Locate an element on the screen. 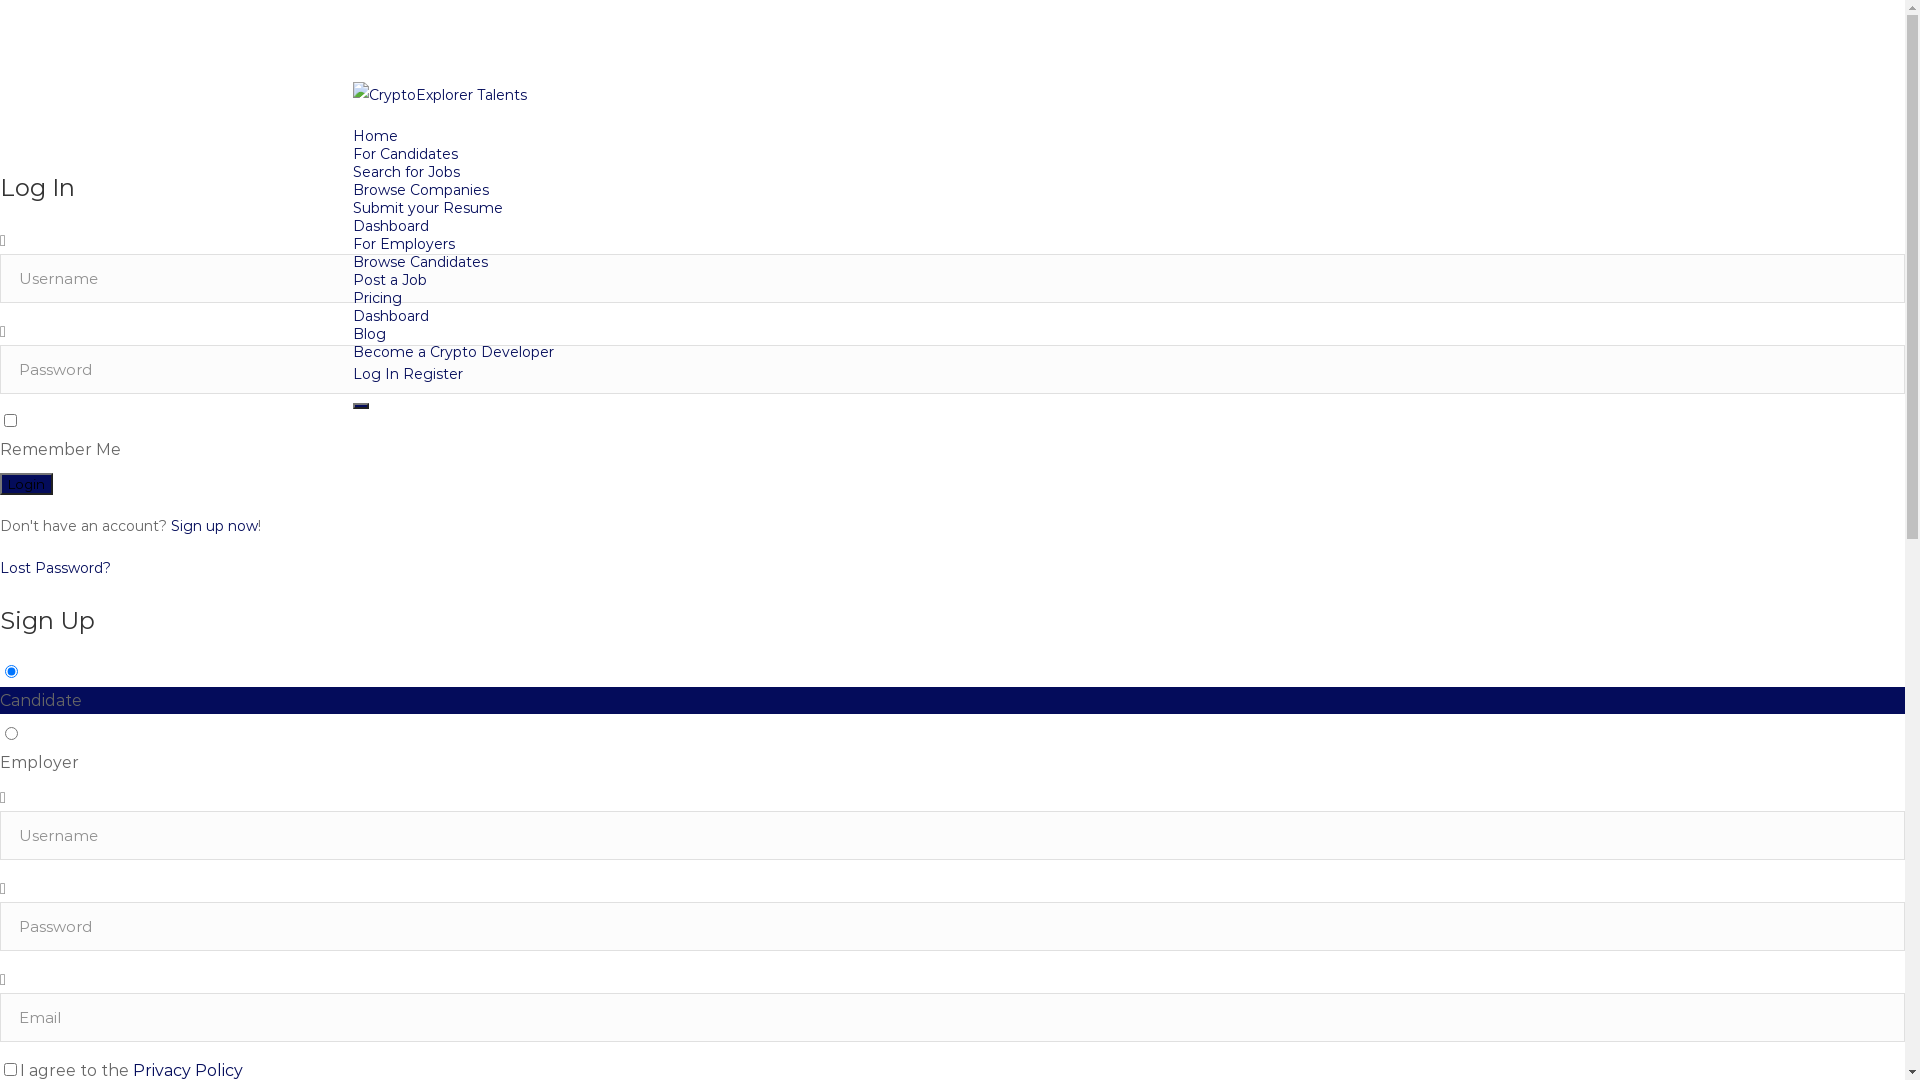  Sign up now is located at coordinates (214, 526).